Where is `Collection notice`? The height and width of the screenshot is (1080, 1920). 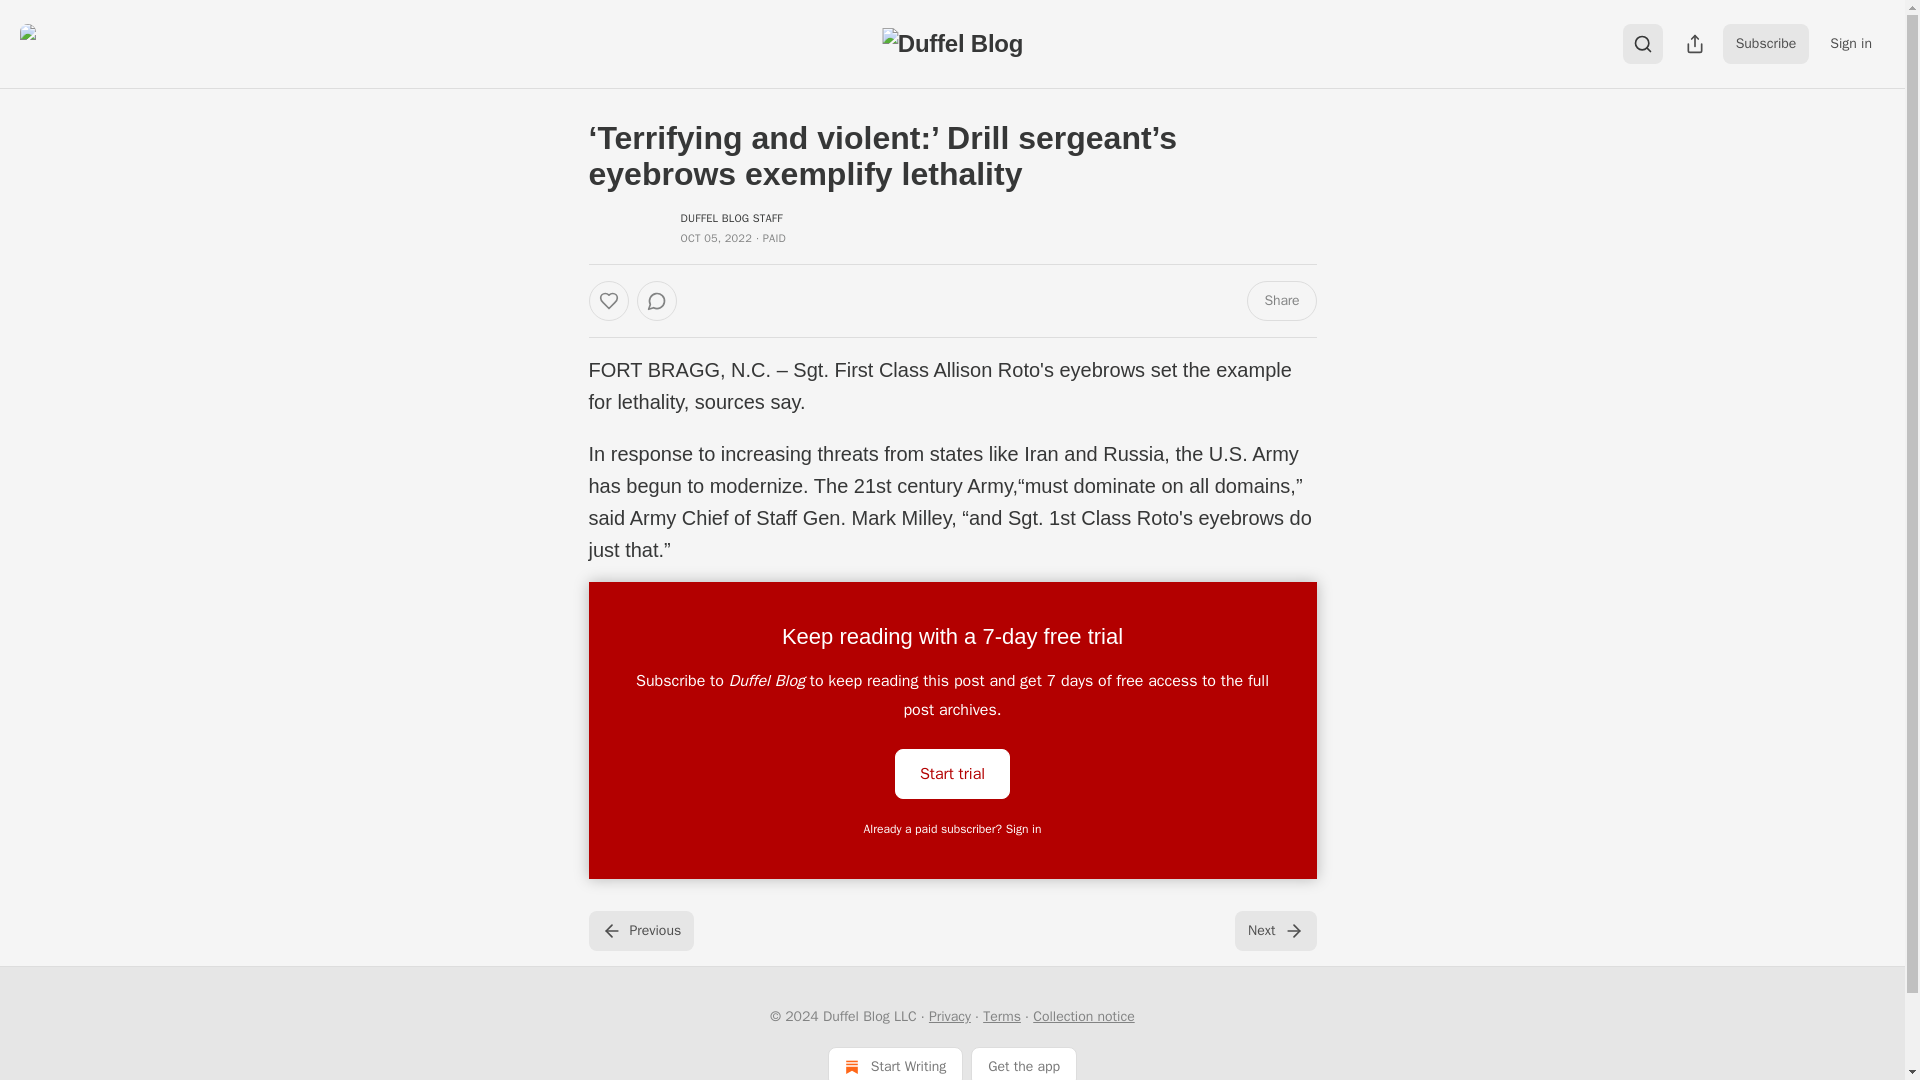
Collection notice is located at coordinates (1083, 1016).